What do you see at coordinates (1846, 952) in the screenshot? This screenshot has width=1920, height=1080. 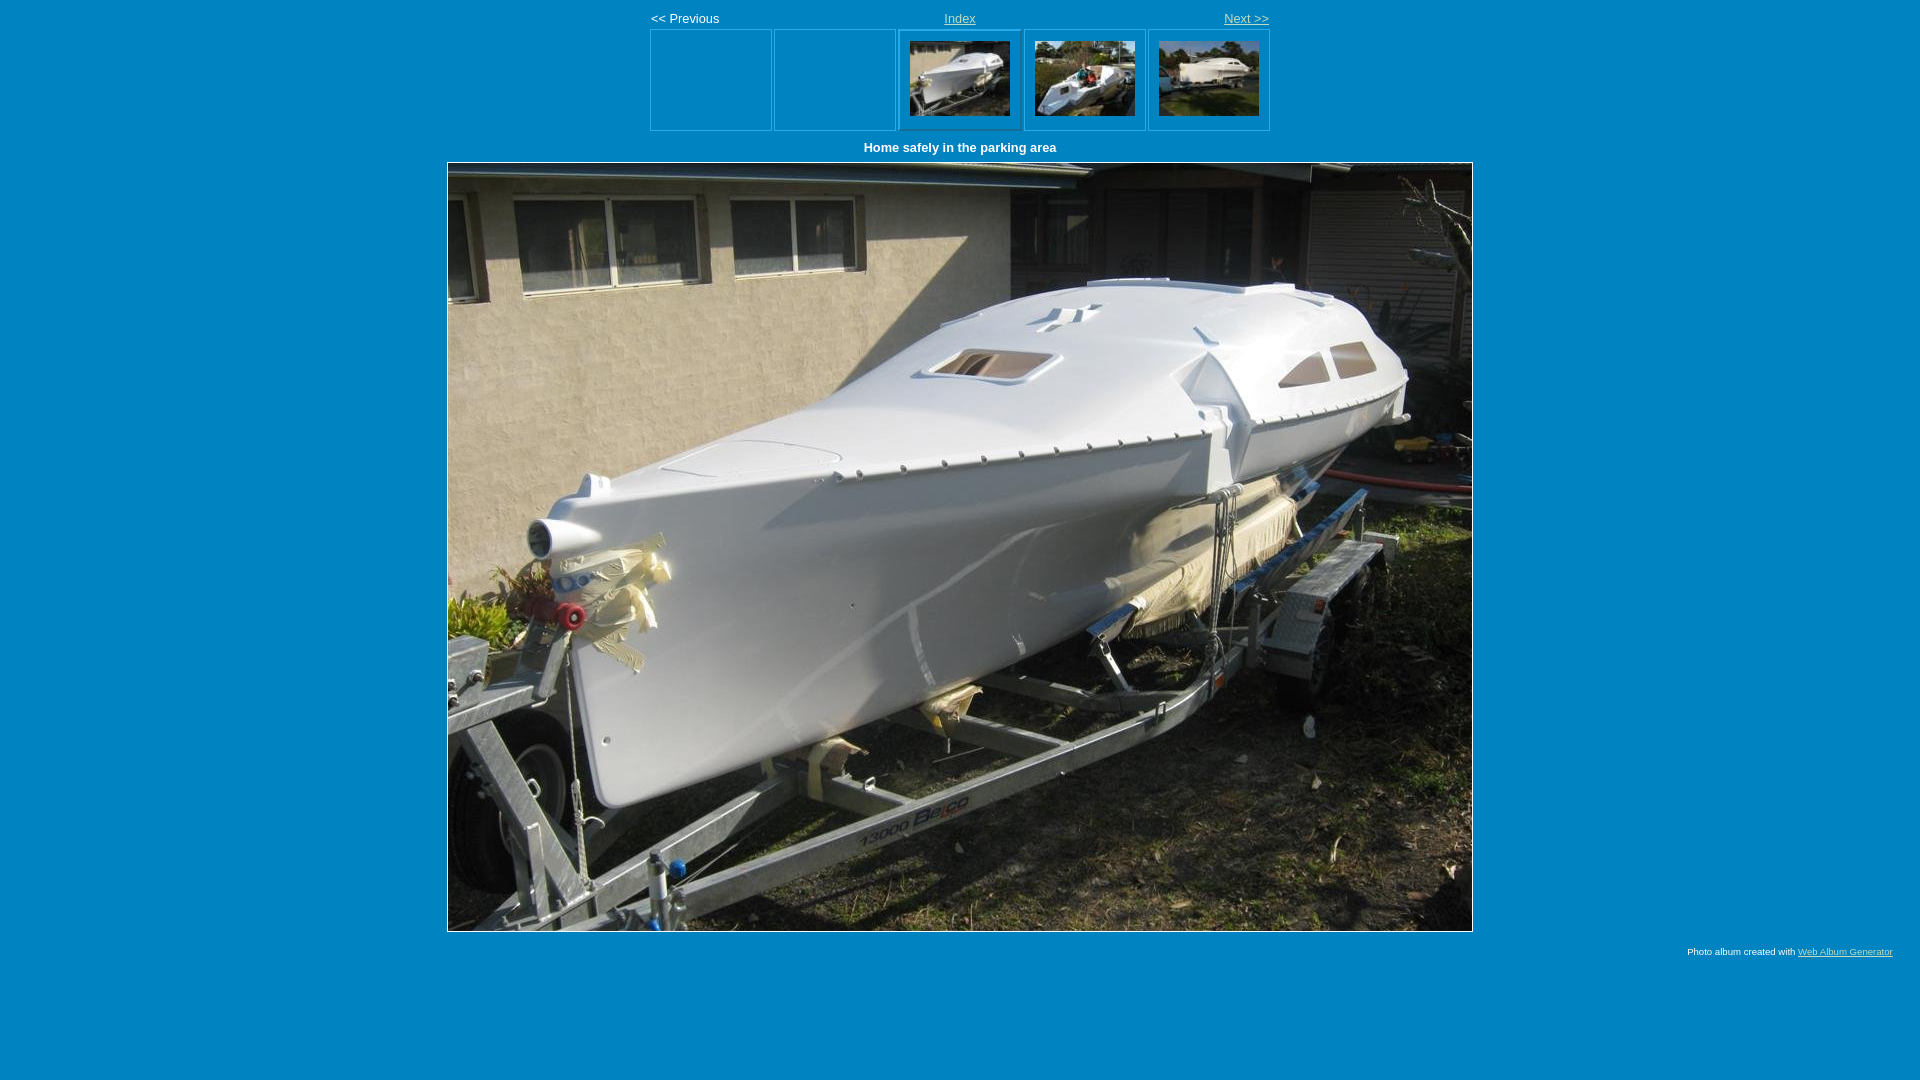 I see `Web Album Generator` at bounding box center [1846, 952].